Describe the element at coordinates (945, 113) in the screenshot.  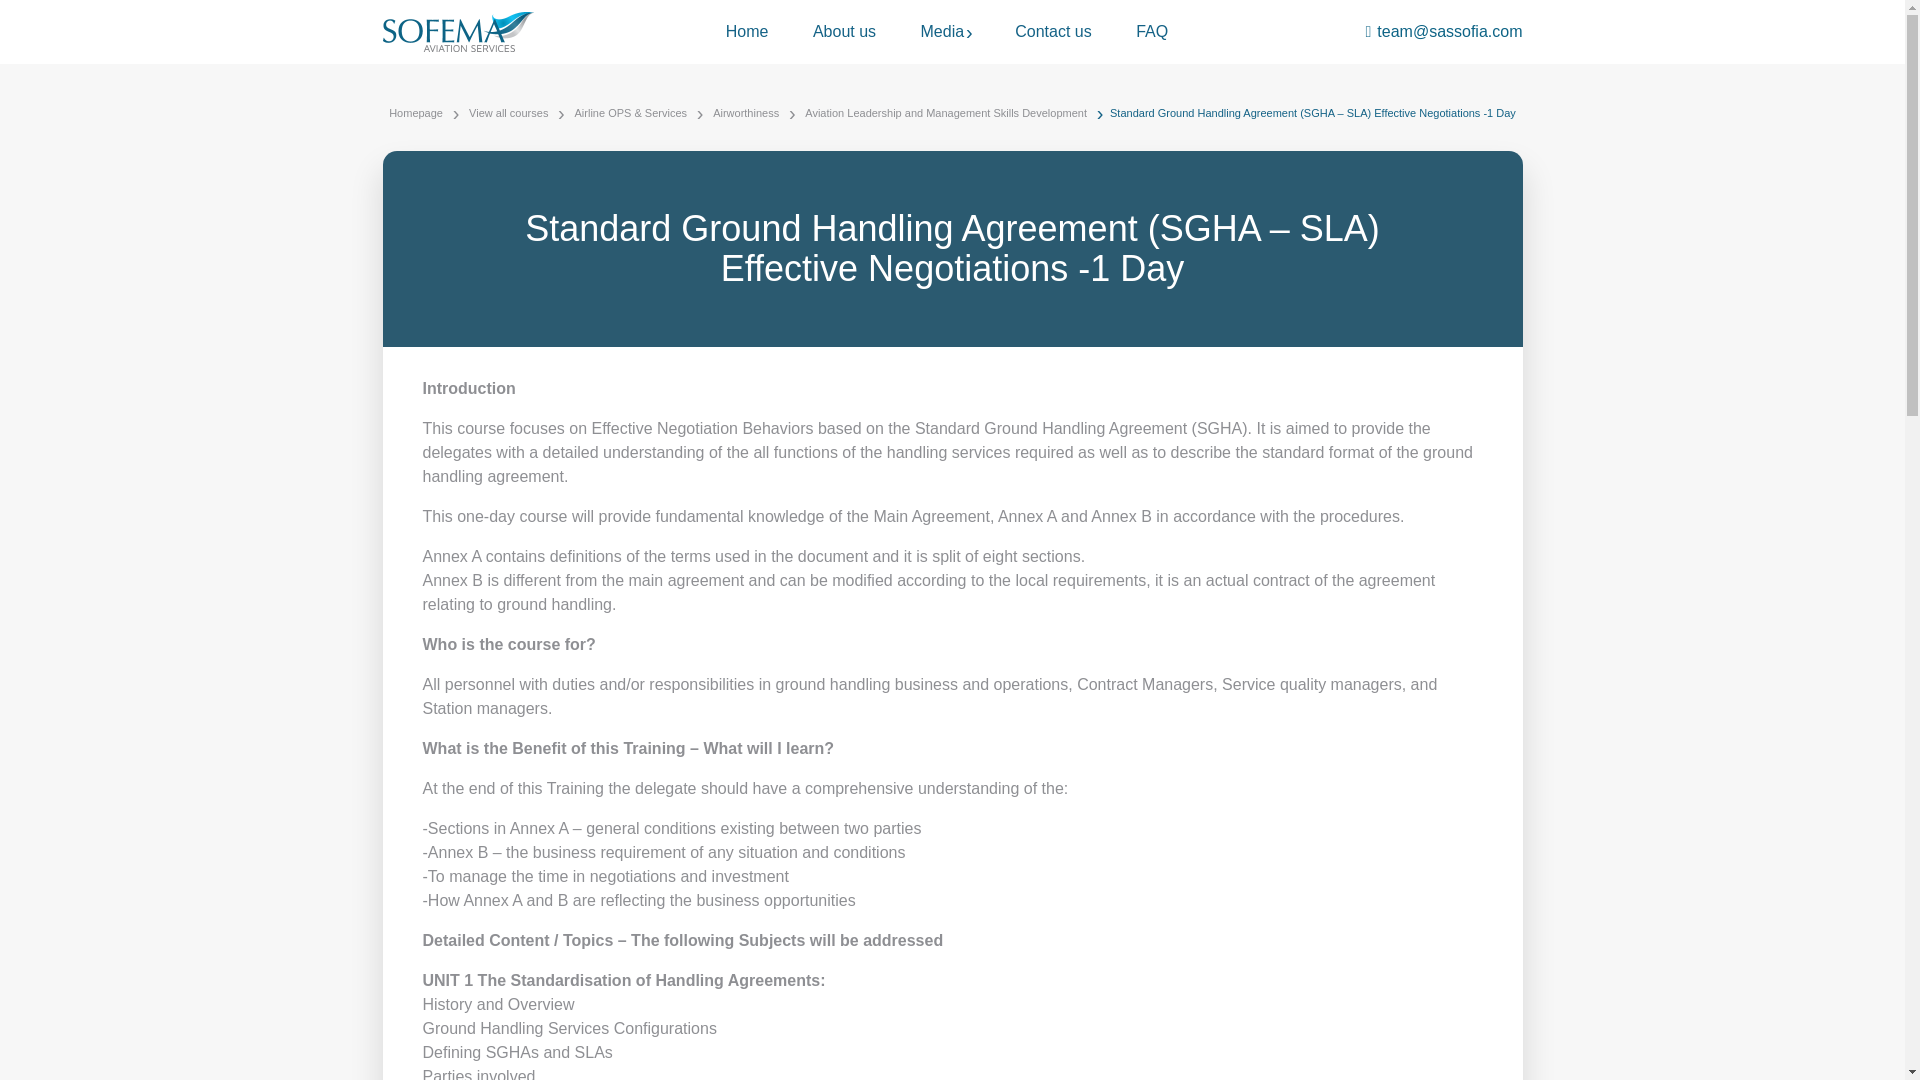
I see `Aviation Leadership and Management Skills Development` at that location.